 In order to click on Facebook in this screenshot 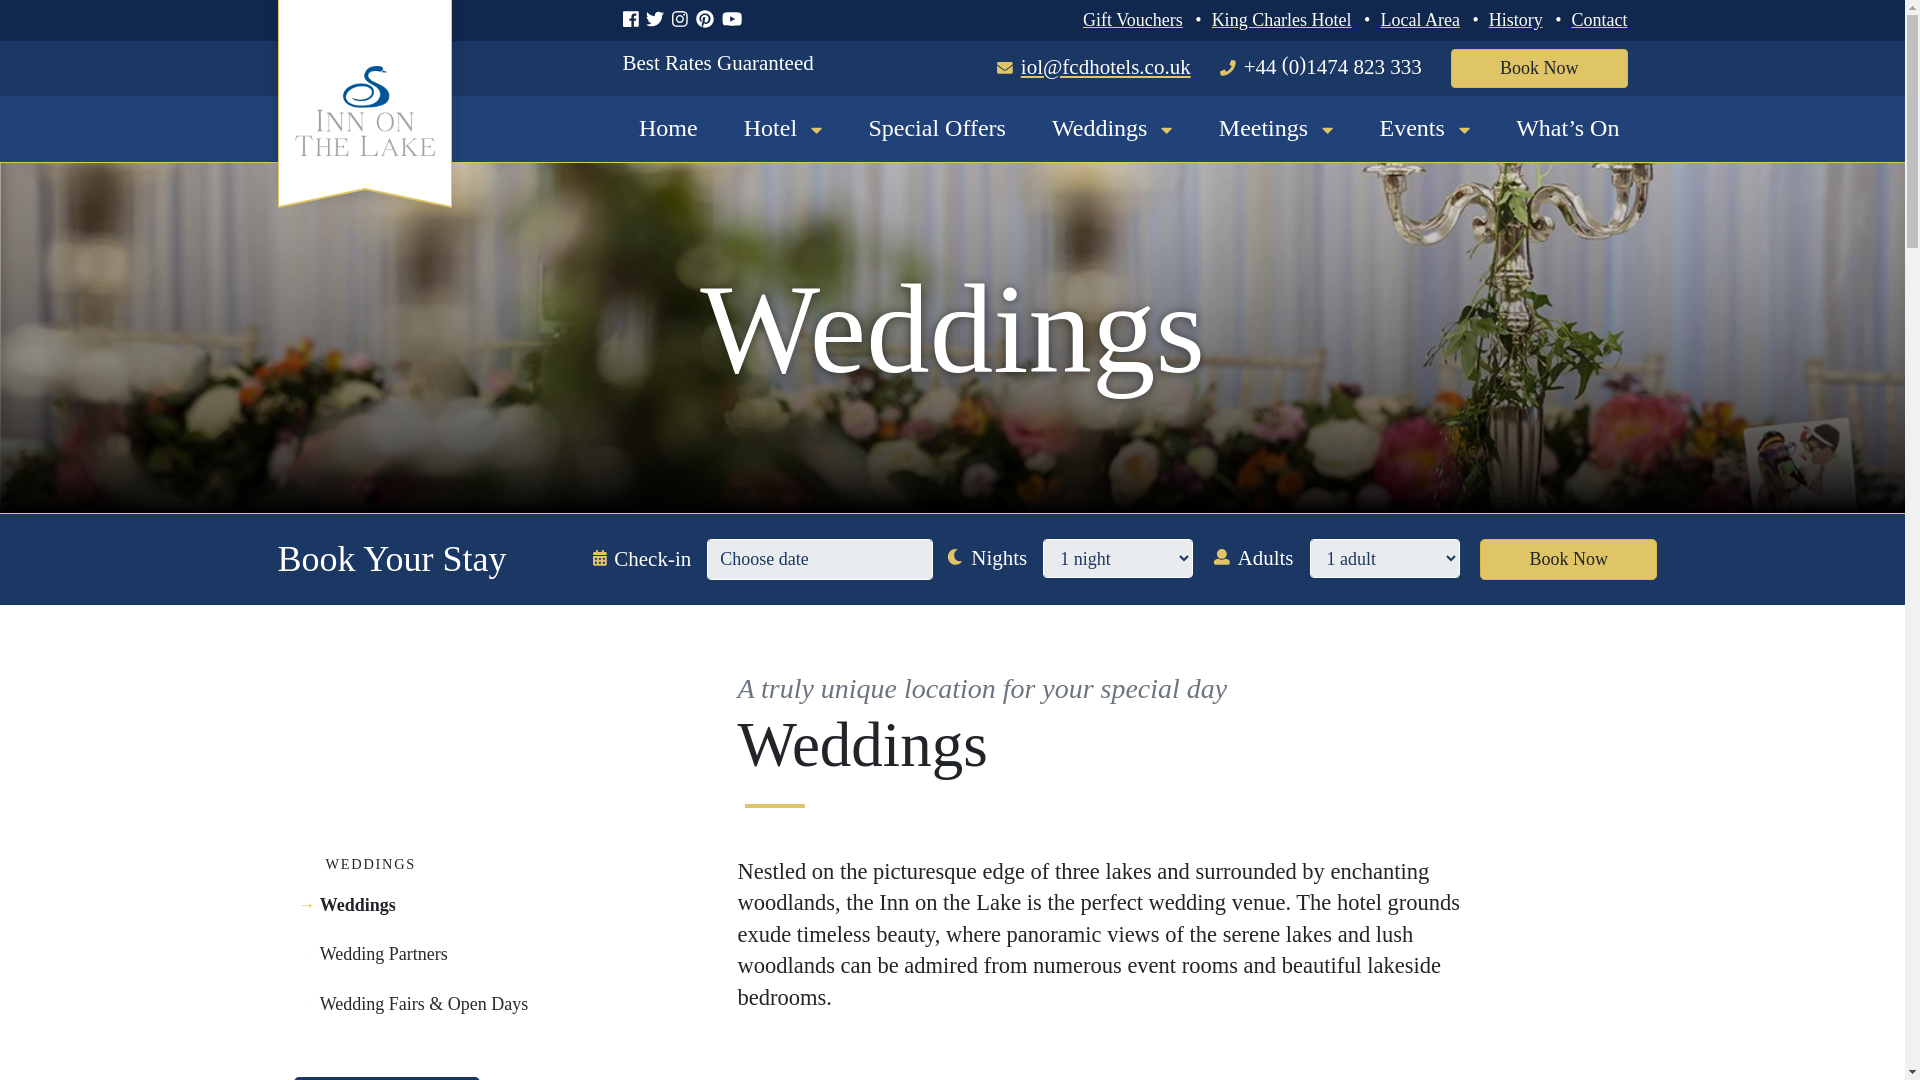, I will do `click(634, 20)`.